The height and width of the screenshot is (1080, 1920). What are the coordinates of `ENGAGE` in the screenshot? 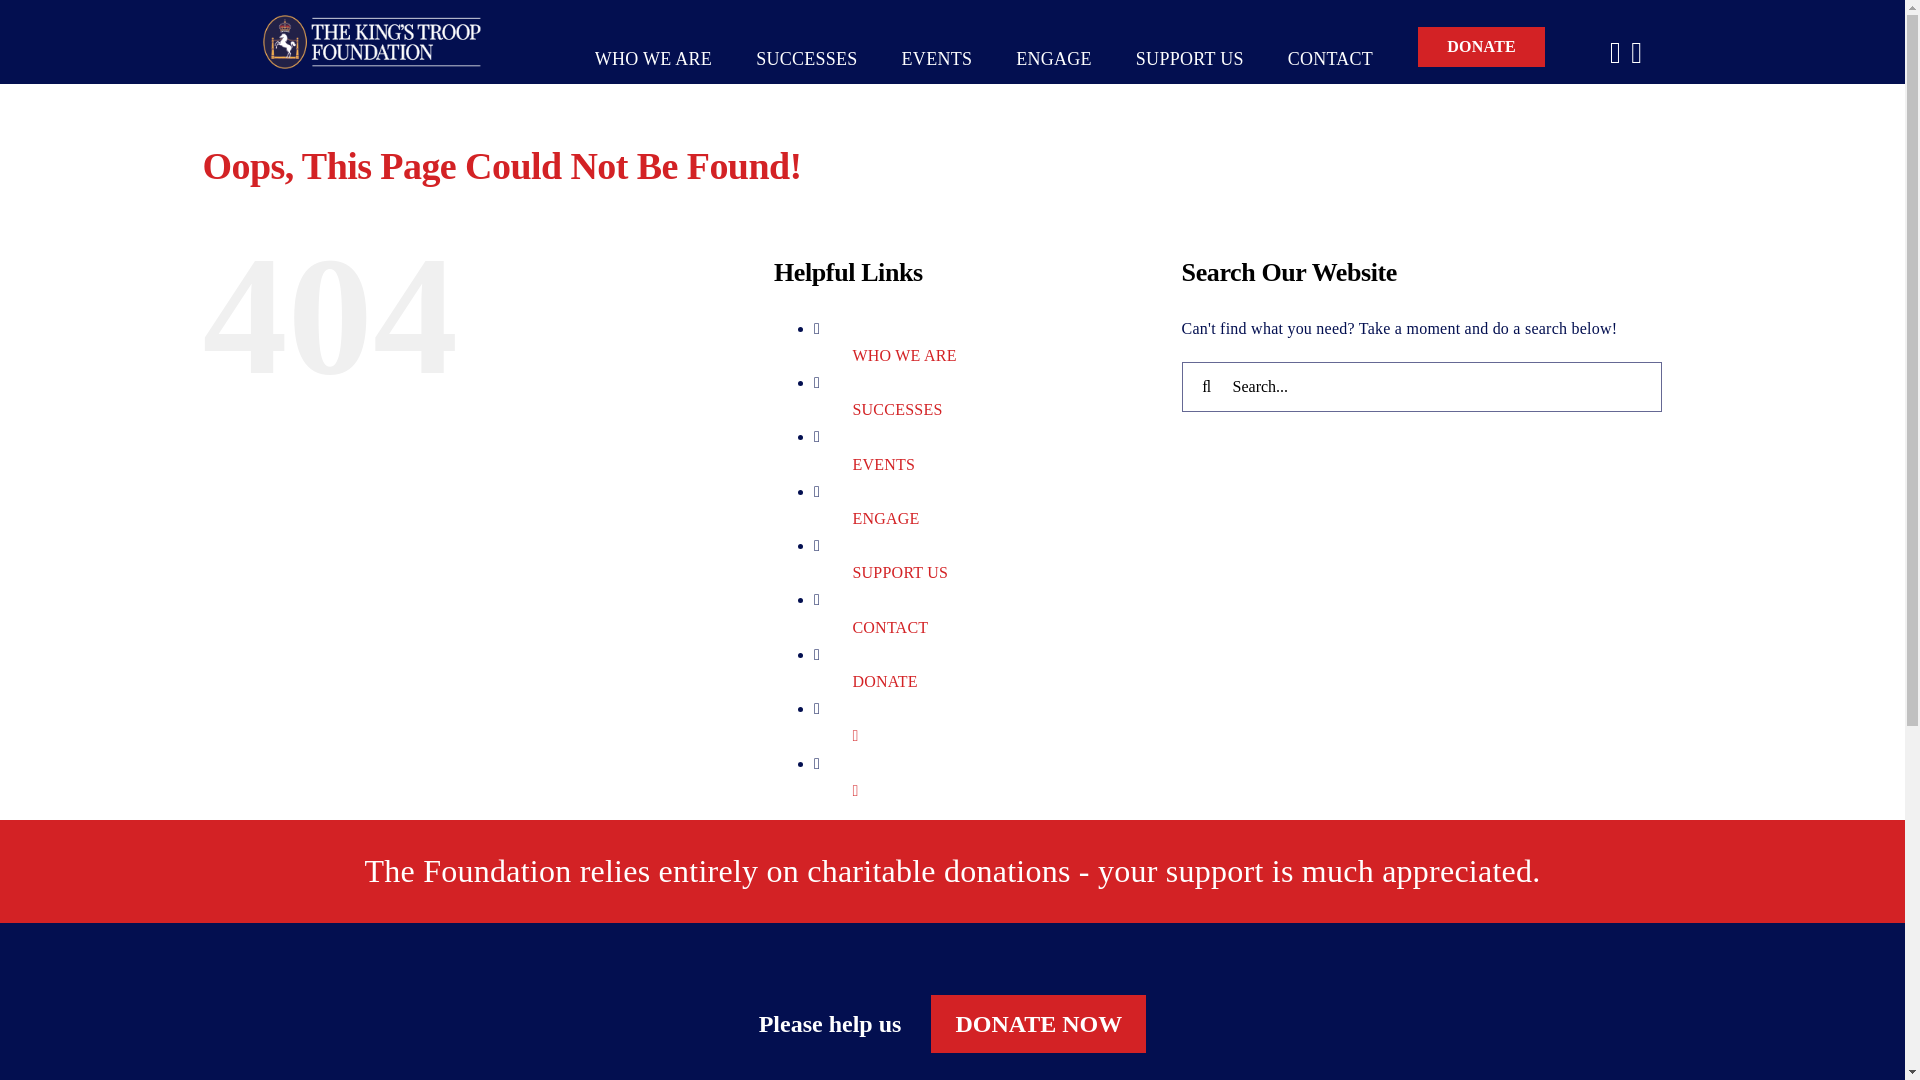 It's located at (886, 518).